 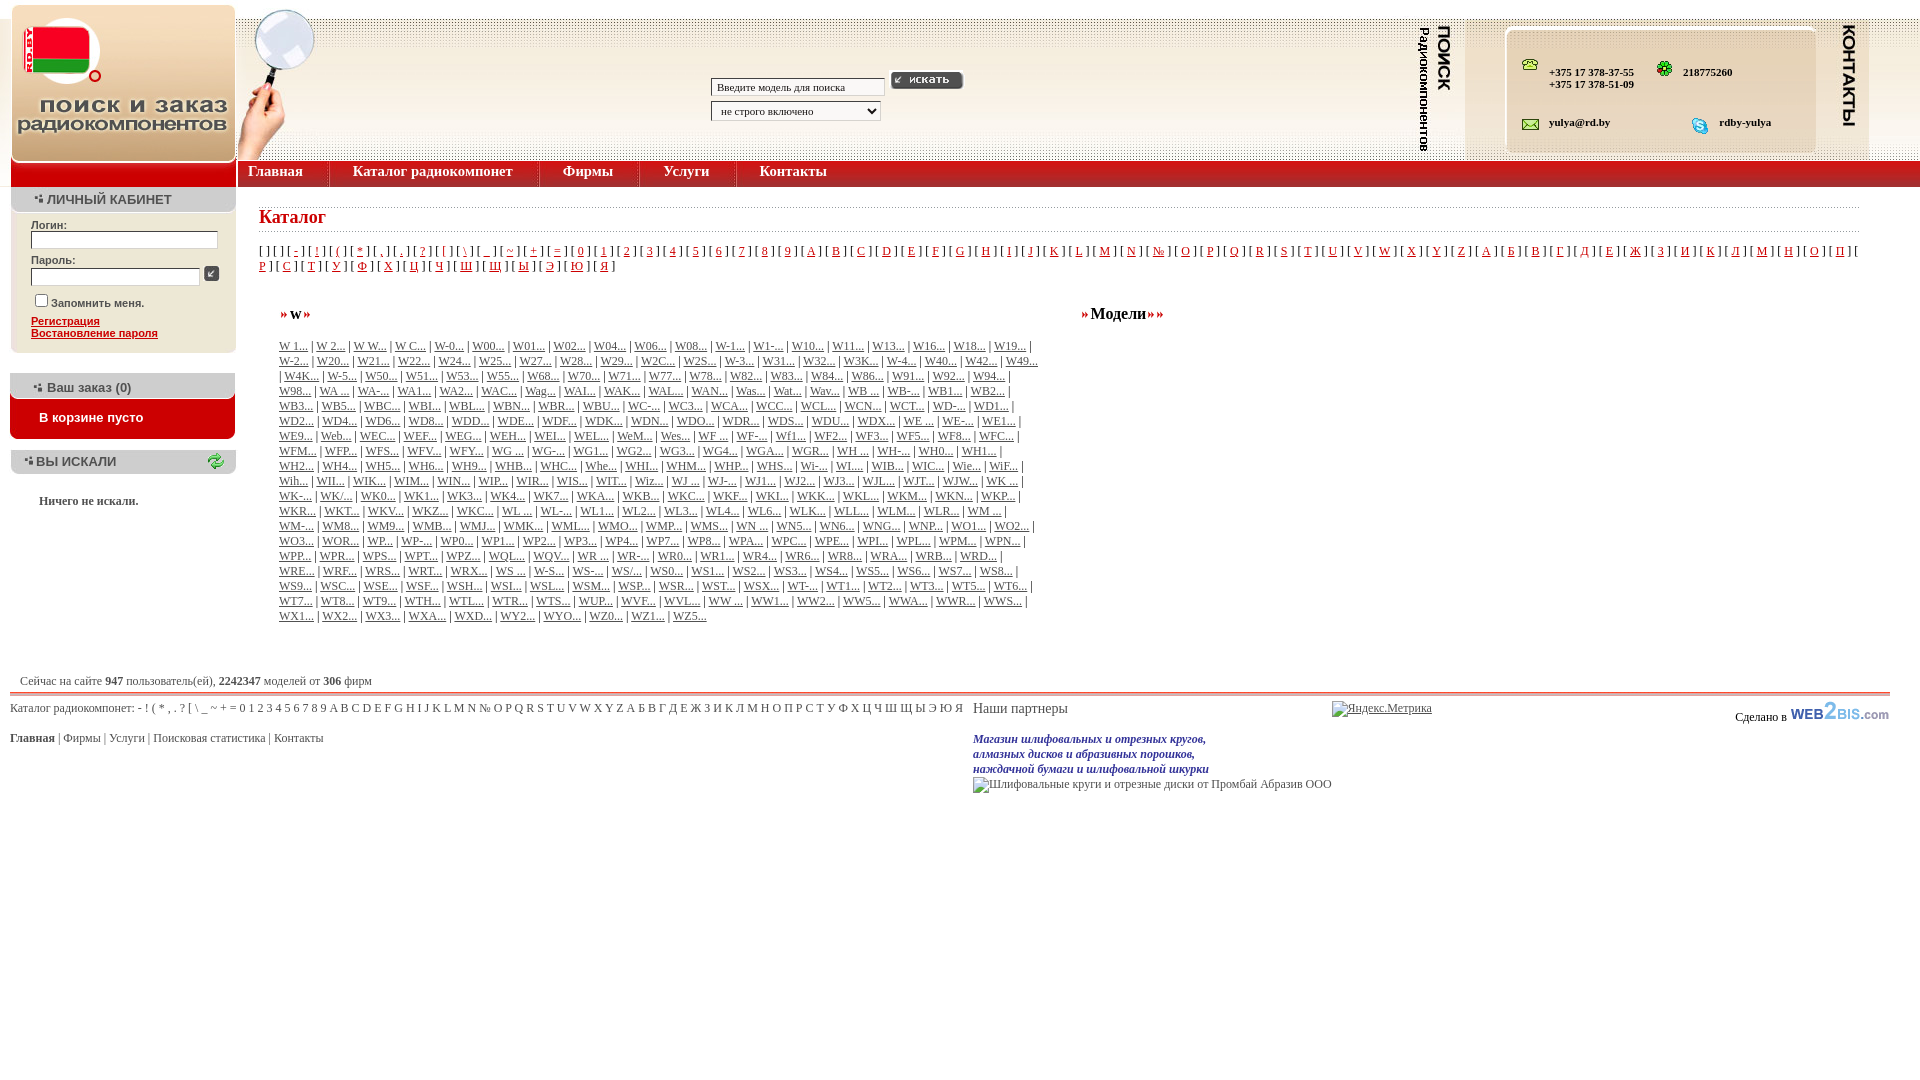 What do you see at coordinates (622, 541) in the screenshot?
I see `WP4...` at bounding box center [622, 541].